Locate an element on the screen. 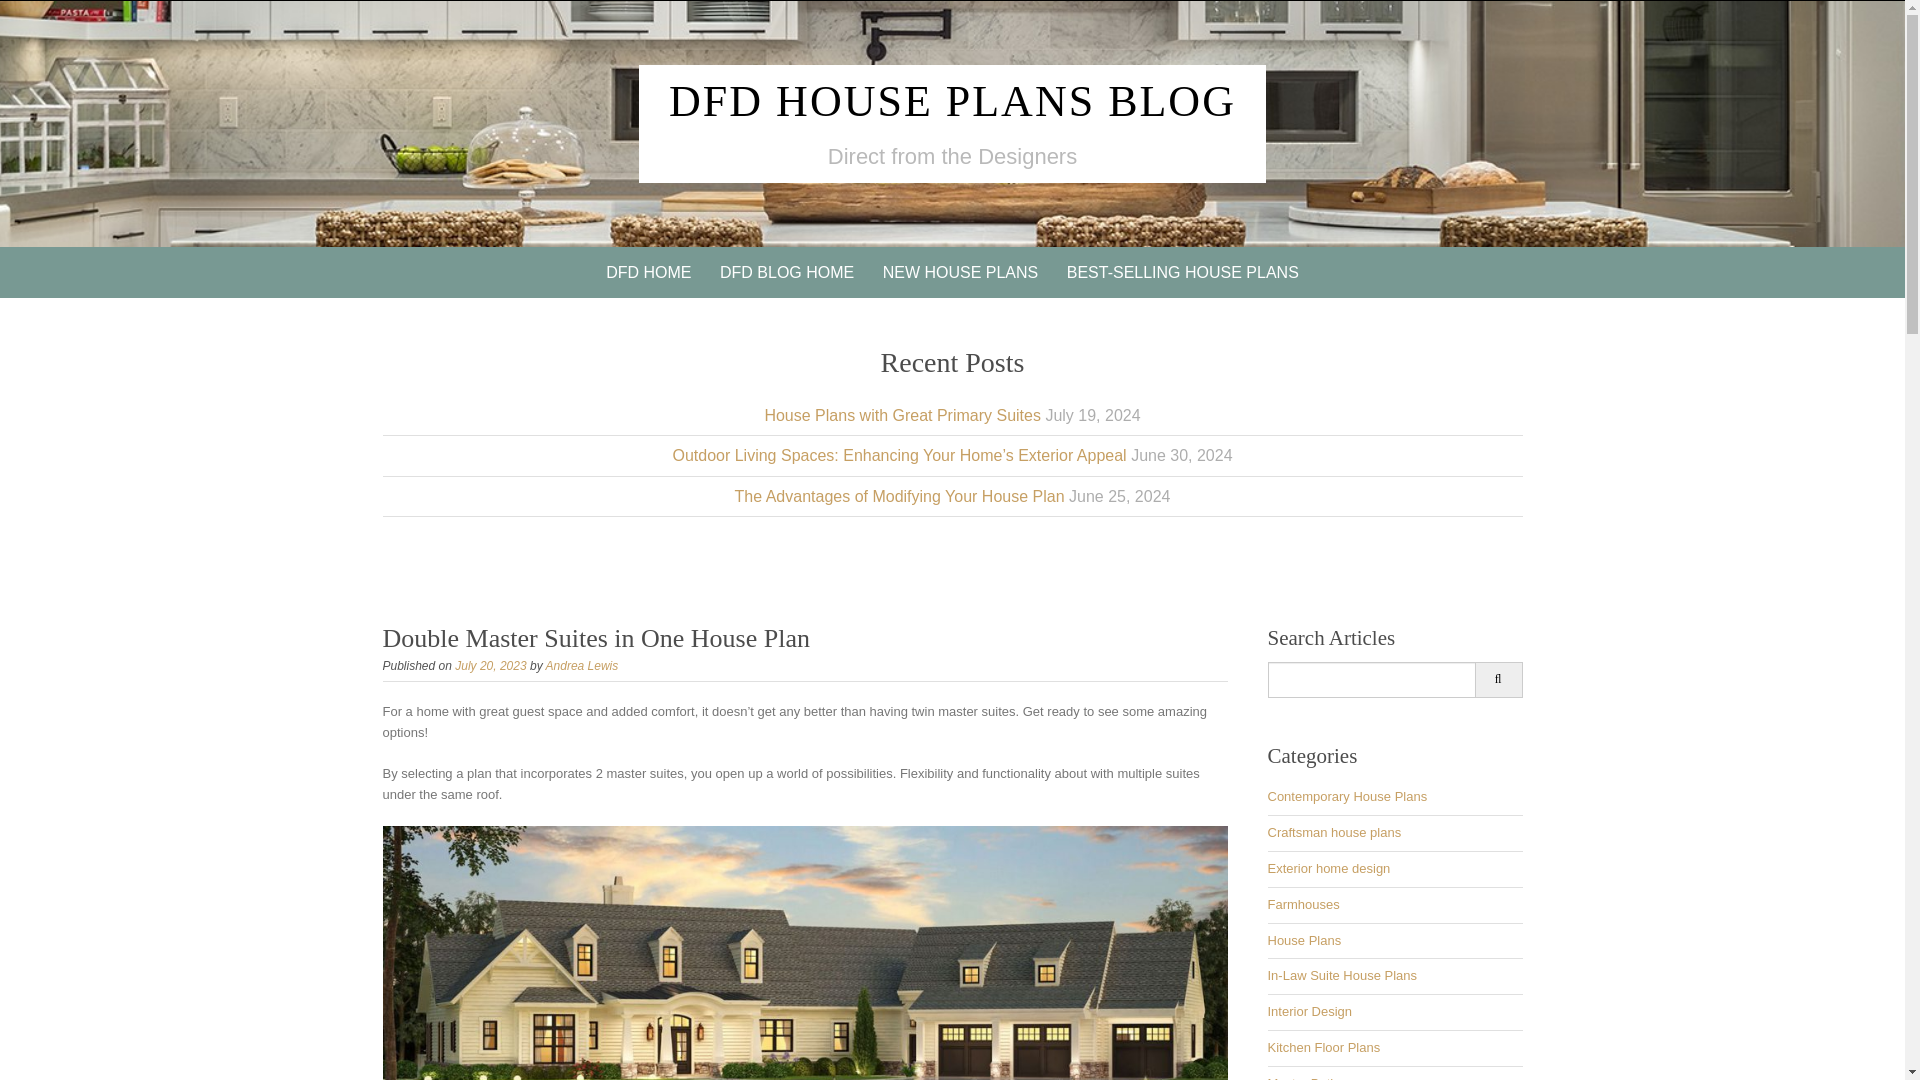 The width and height of the screenshot is (1920, 1080). House Plans with Great Primary Suites is located at coordinates (902, 414).